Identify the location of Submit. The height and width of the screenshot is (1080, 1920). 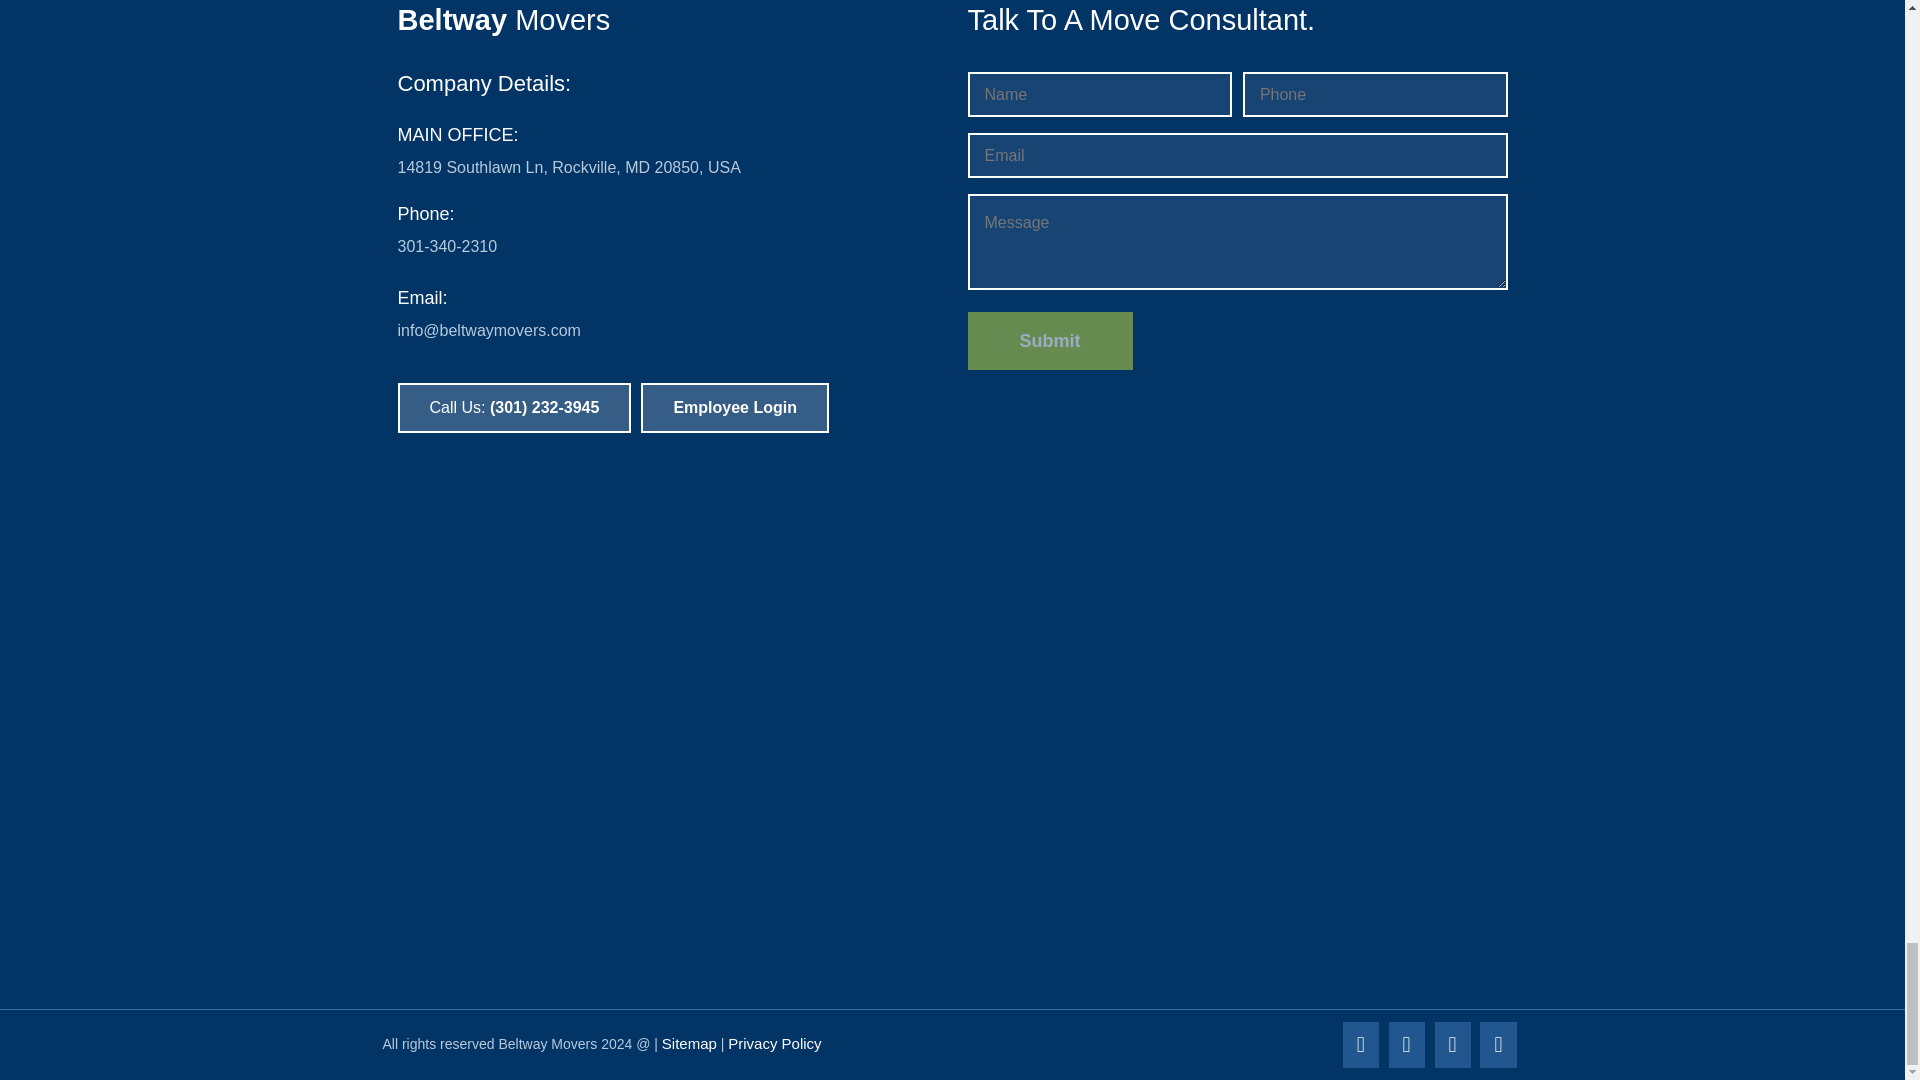
(1050, 341).